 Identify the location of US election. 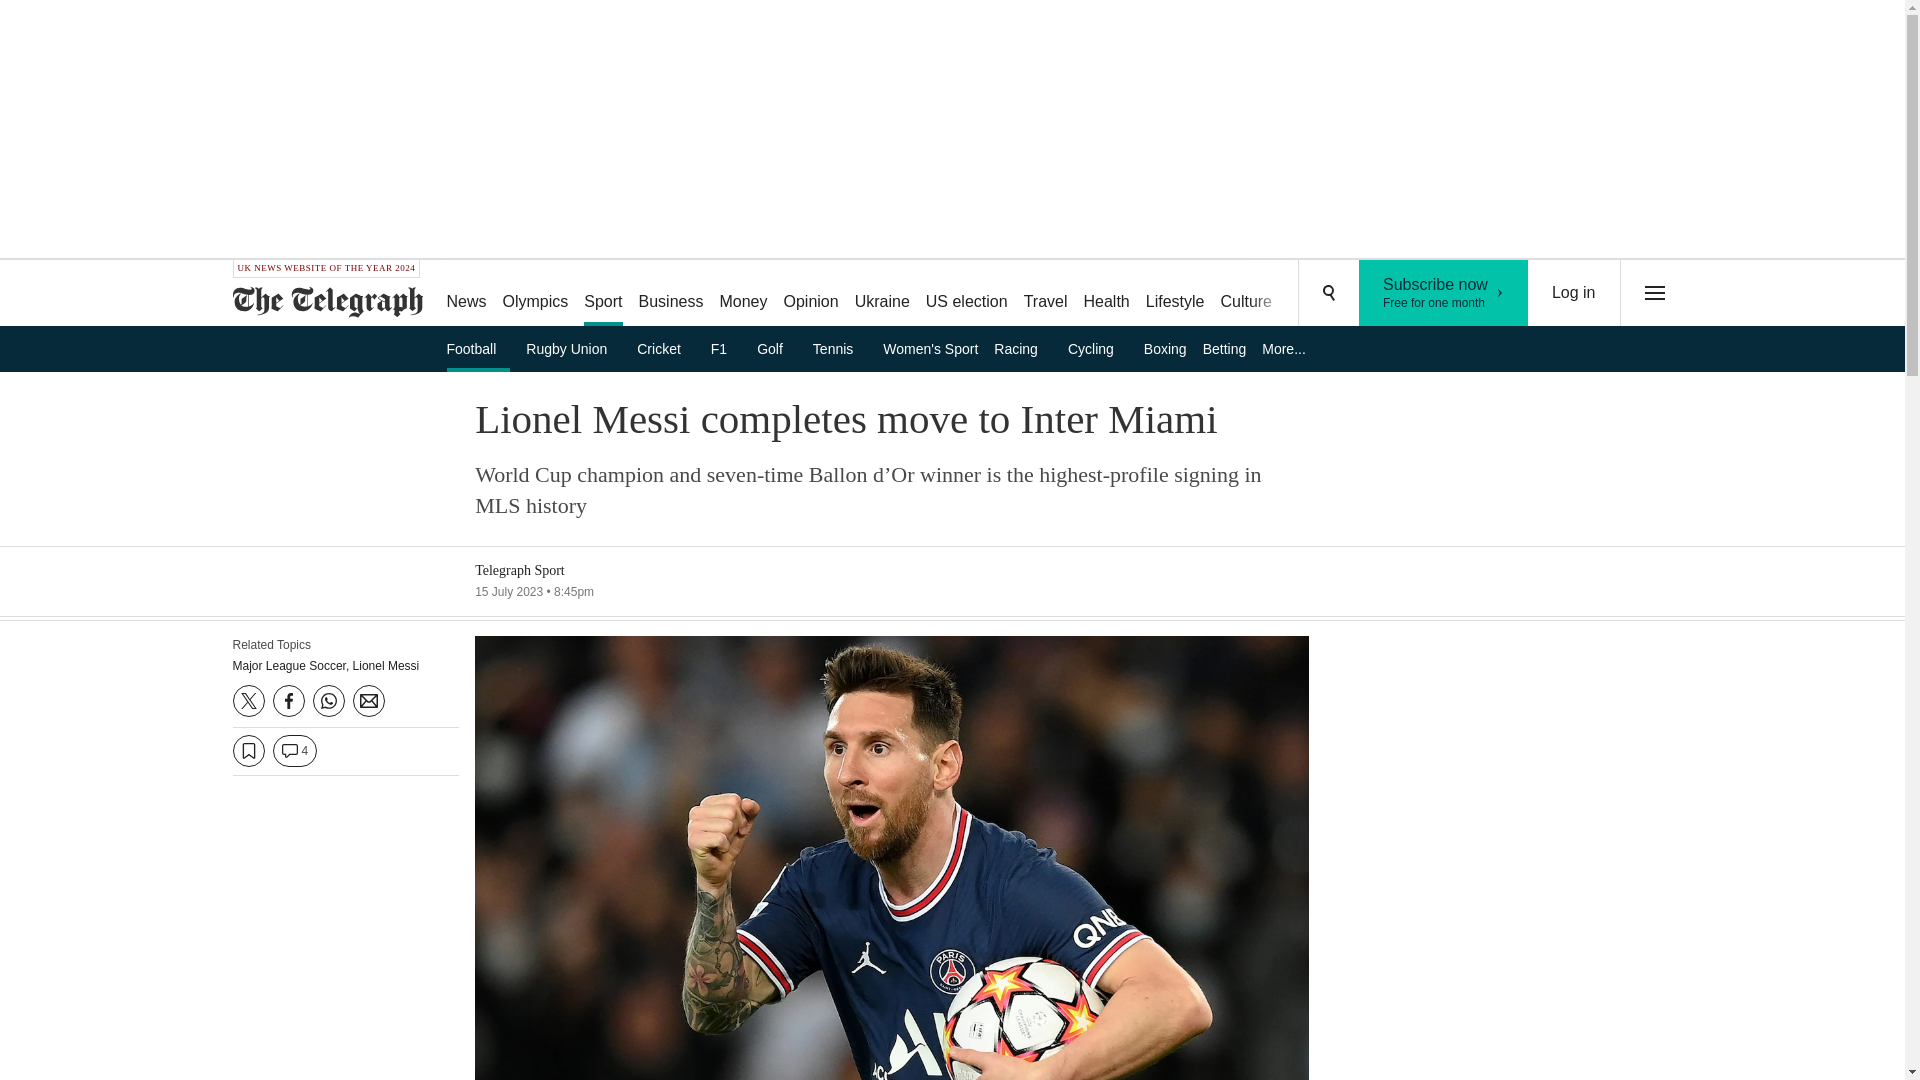
(776, 348).